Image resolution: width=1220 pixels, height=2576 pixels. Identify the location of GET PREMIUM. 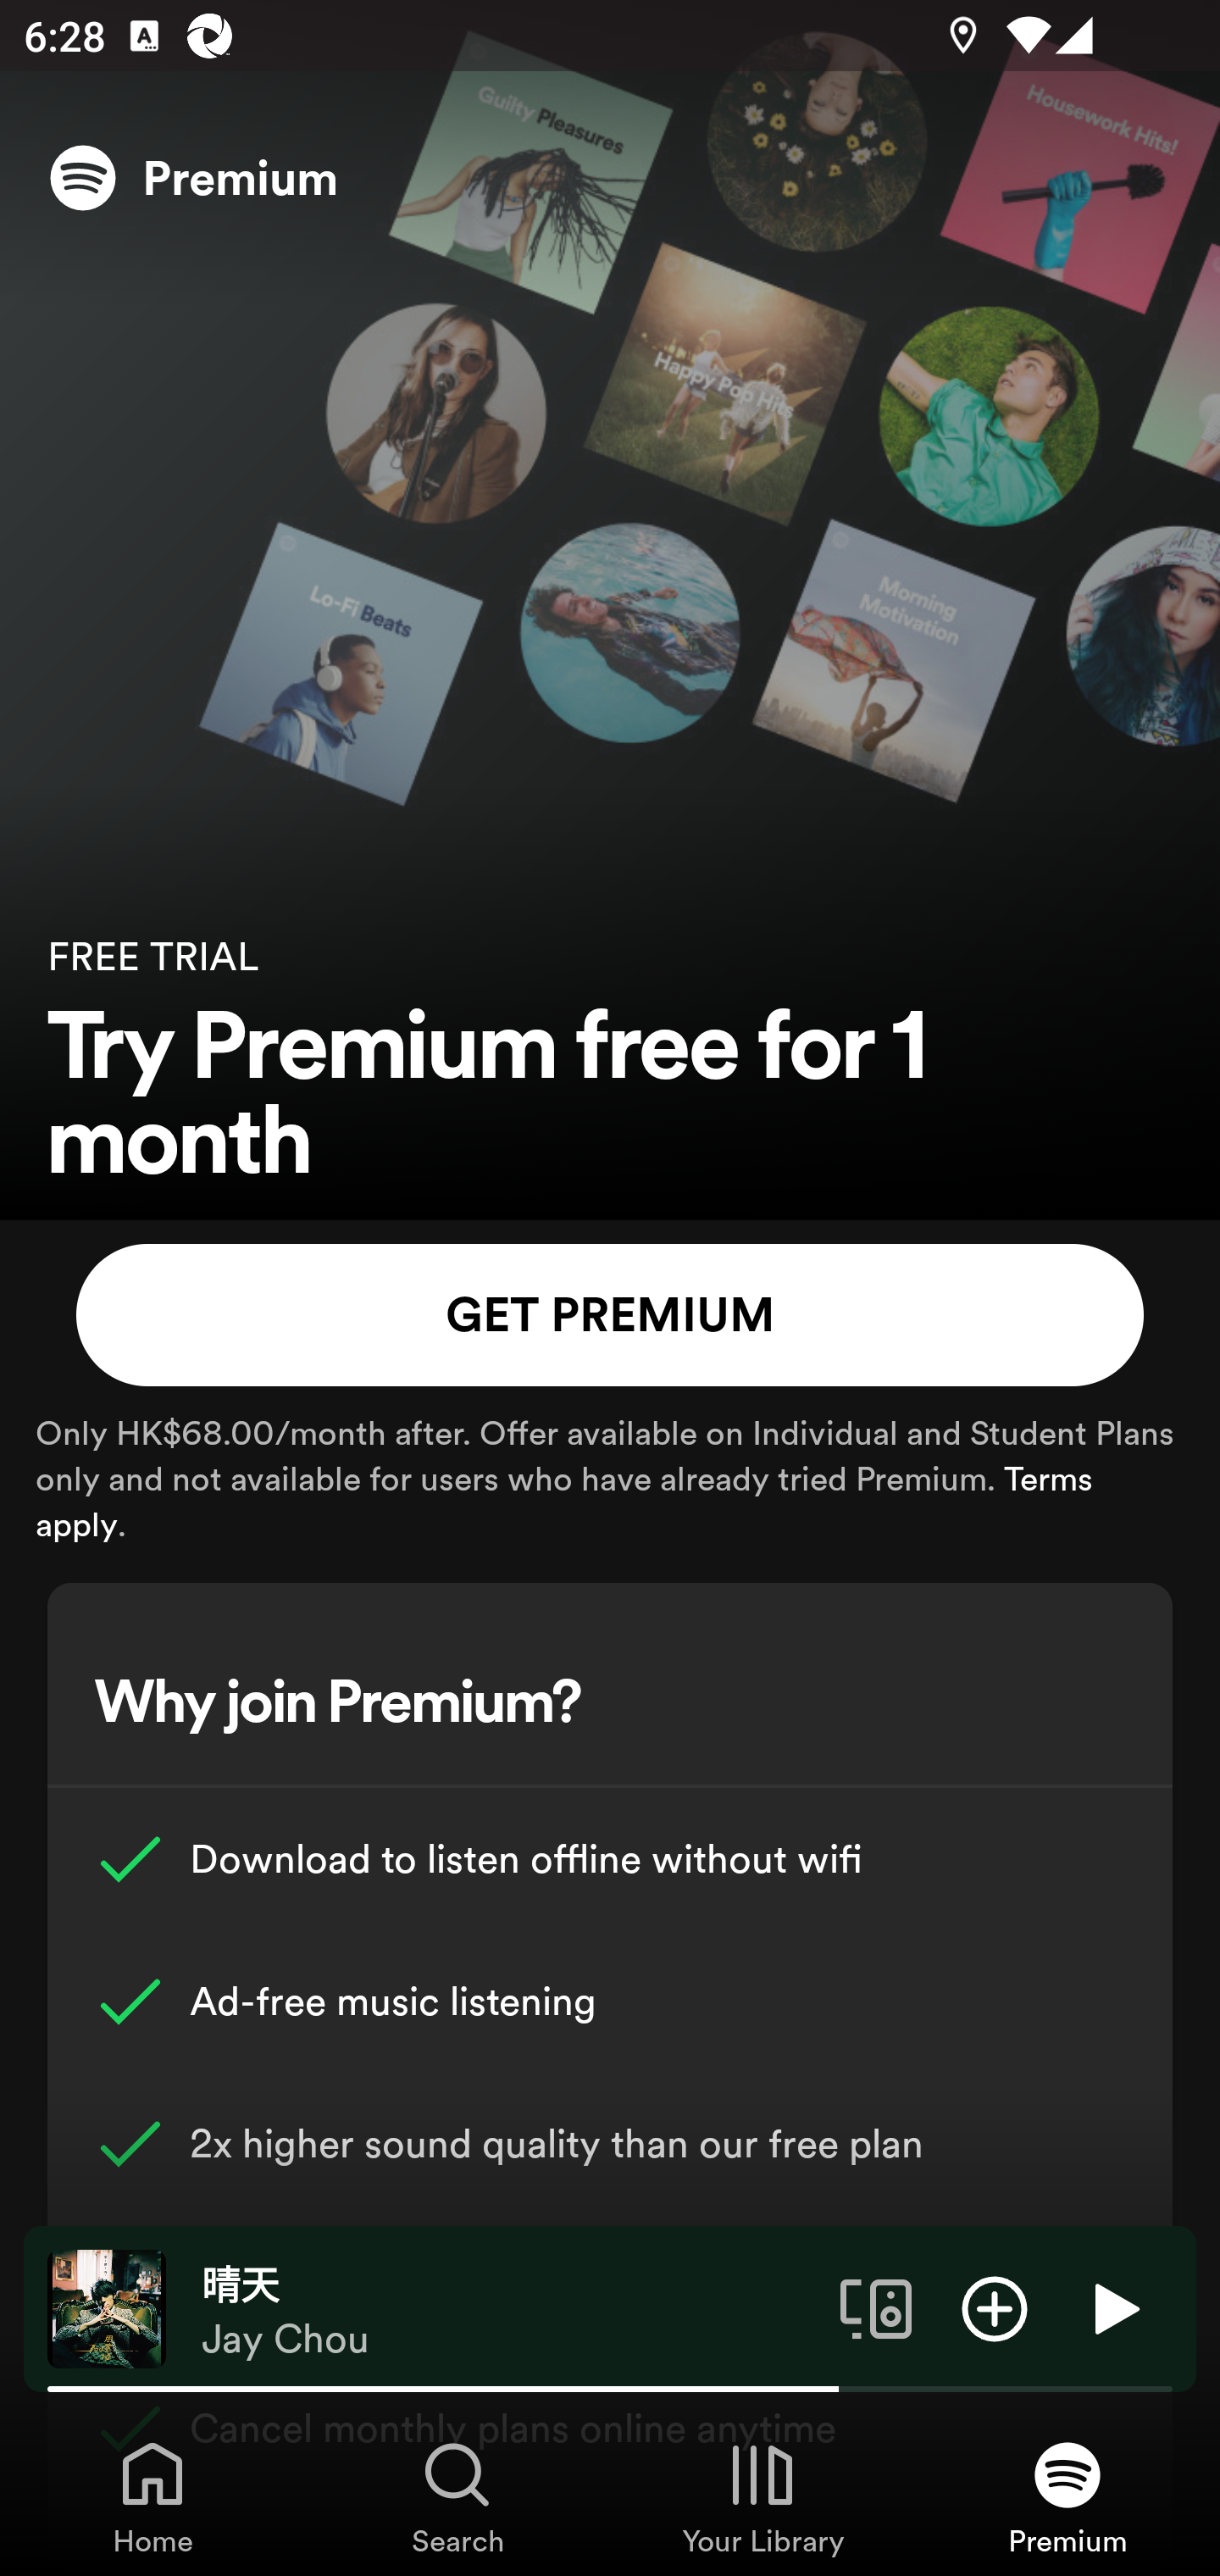
(610, 1315).